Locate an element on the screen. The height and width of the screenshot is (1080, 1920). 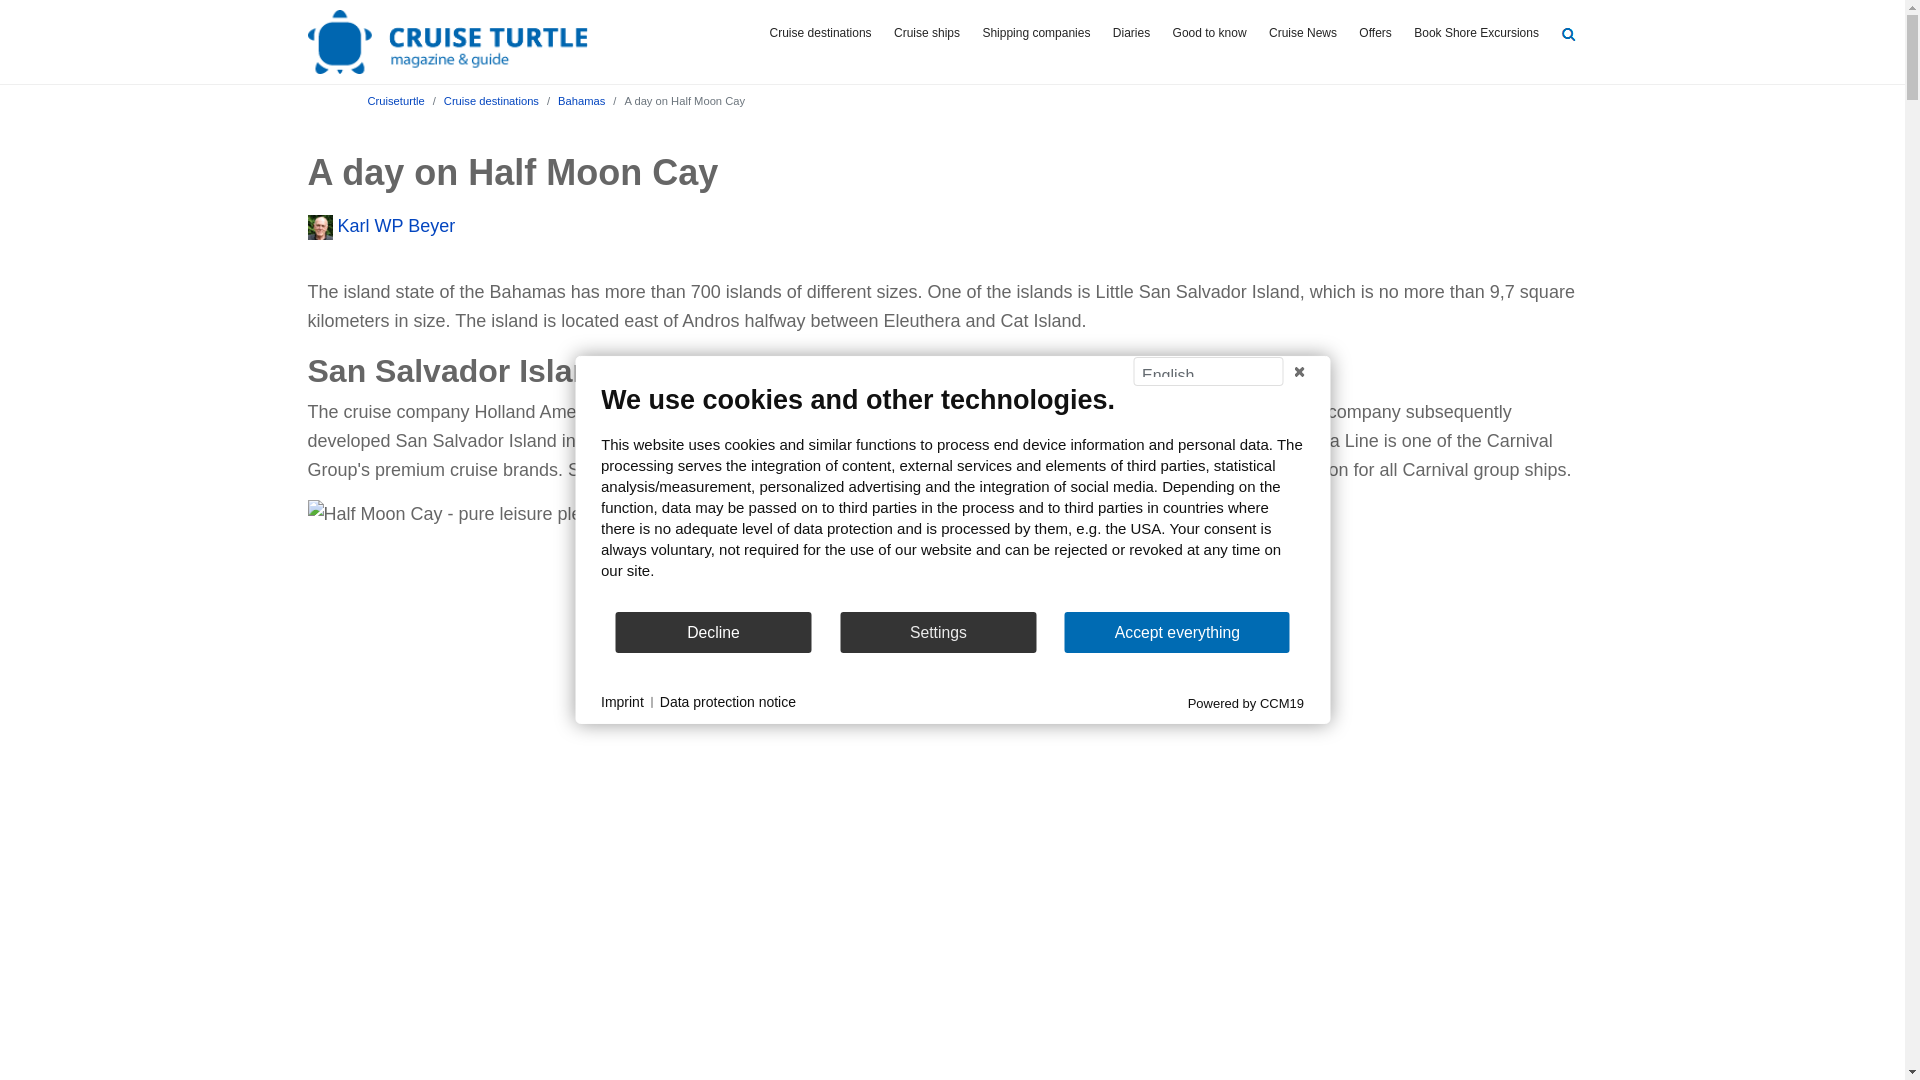
Offers is located at coordinates (1375, 34).